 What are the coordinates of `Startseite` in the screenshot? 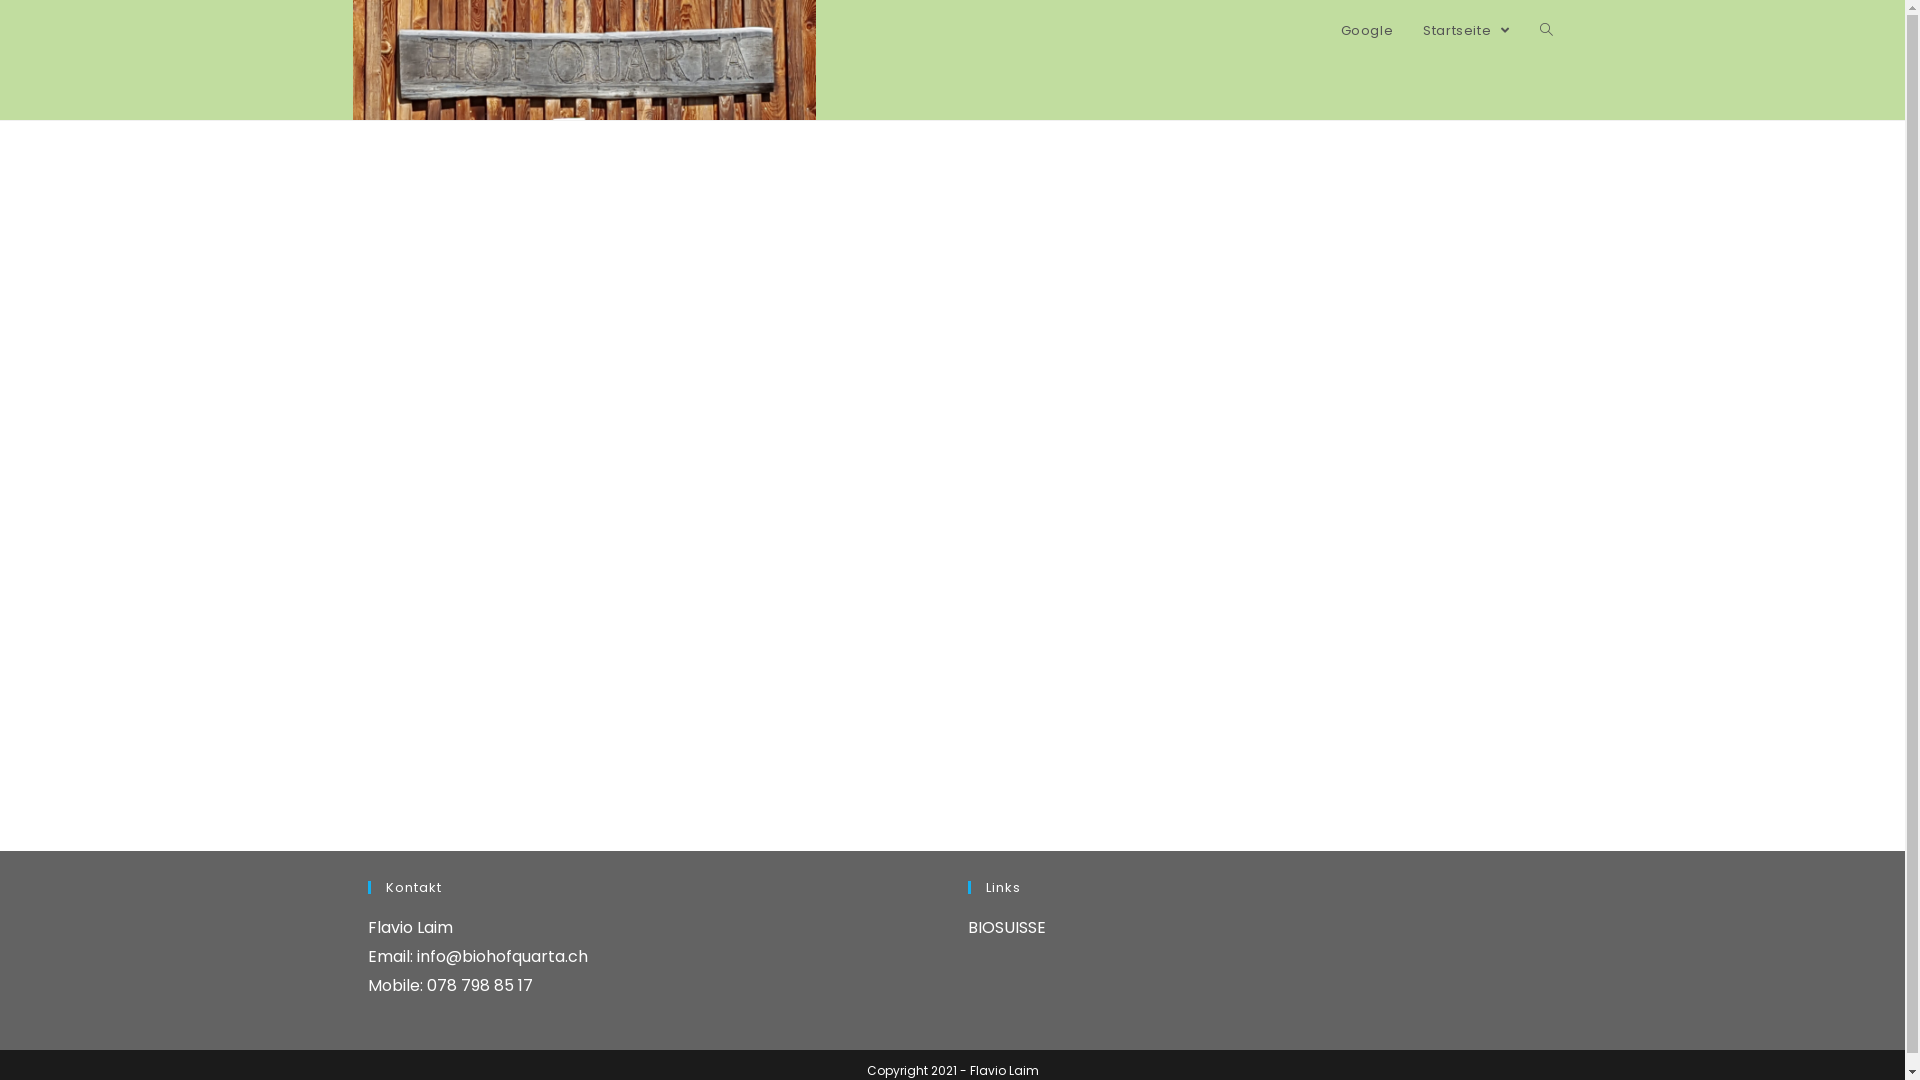 It's located at (1466, 30).